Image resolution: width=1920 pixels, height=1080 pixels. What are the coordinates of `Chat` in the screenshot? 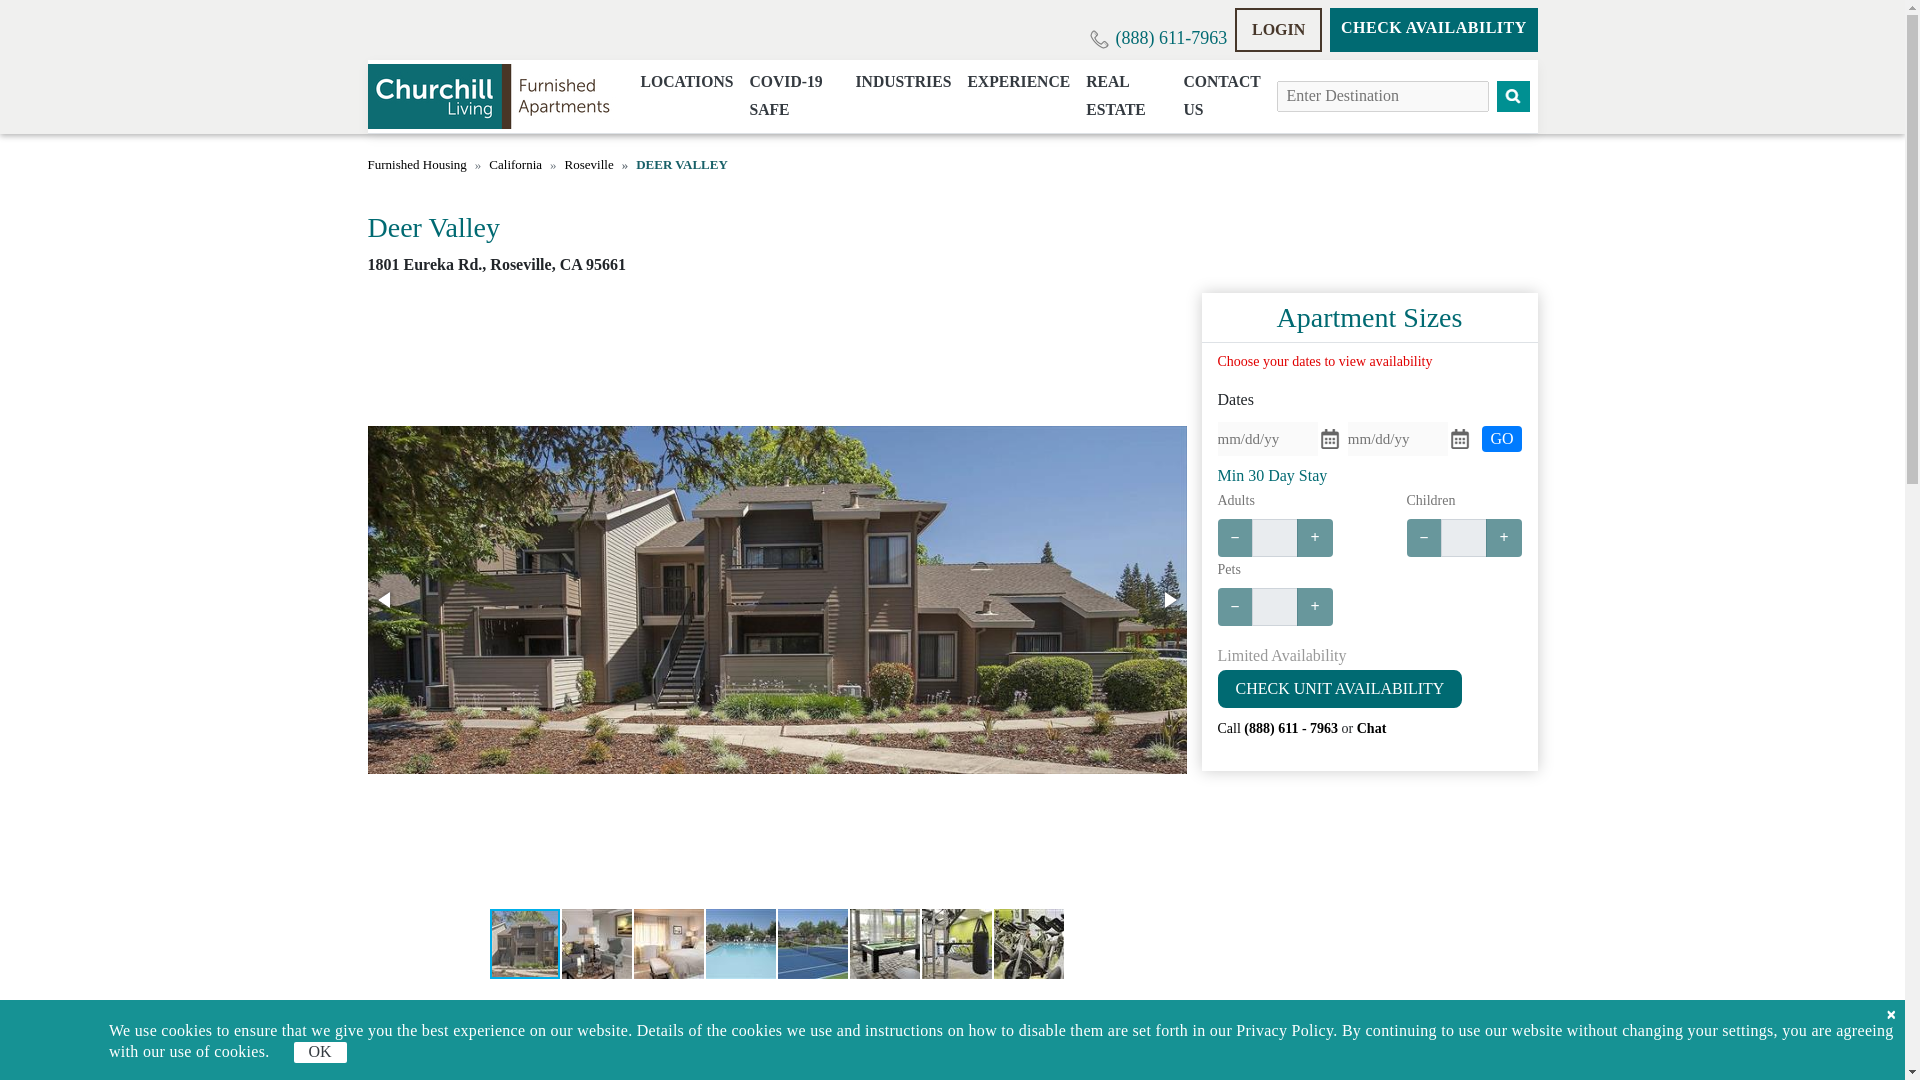 It's located at (1372, 728).